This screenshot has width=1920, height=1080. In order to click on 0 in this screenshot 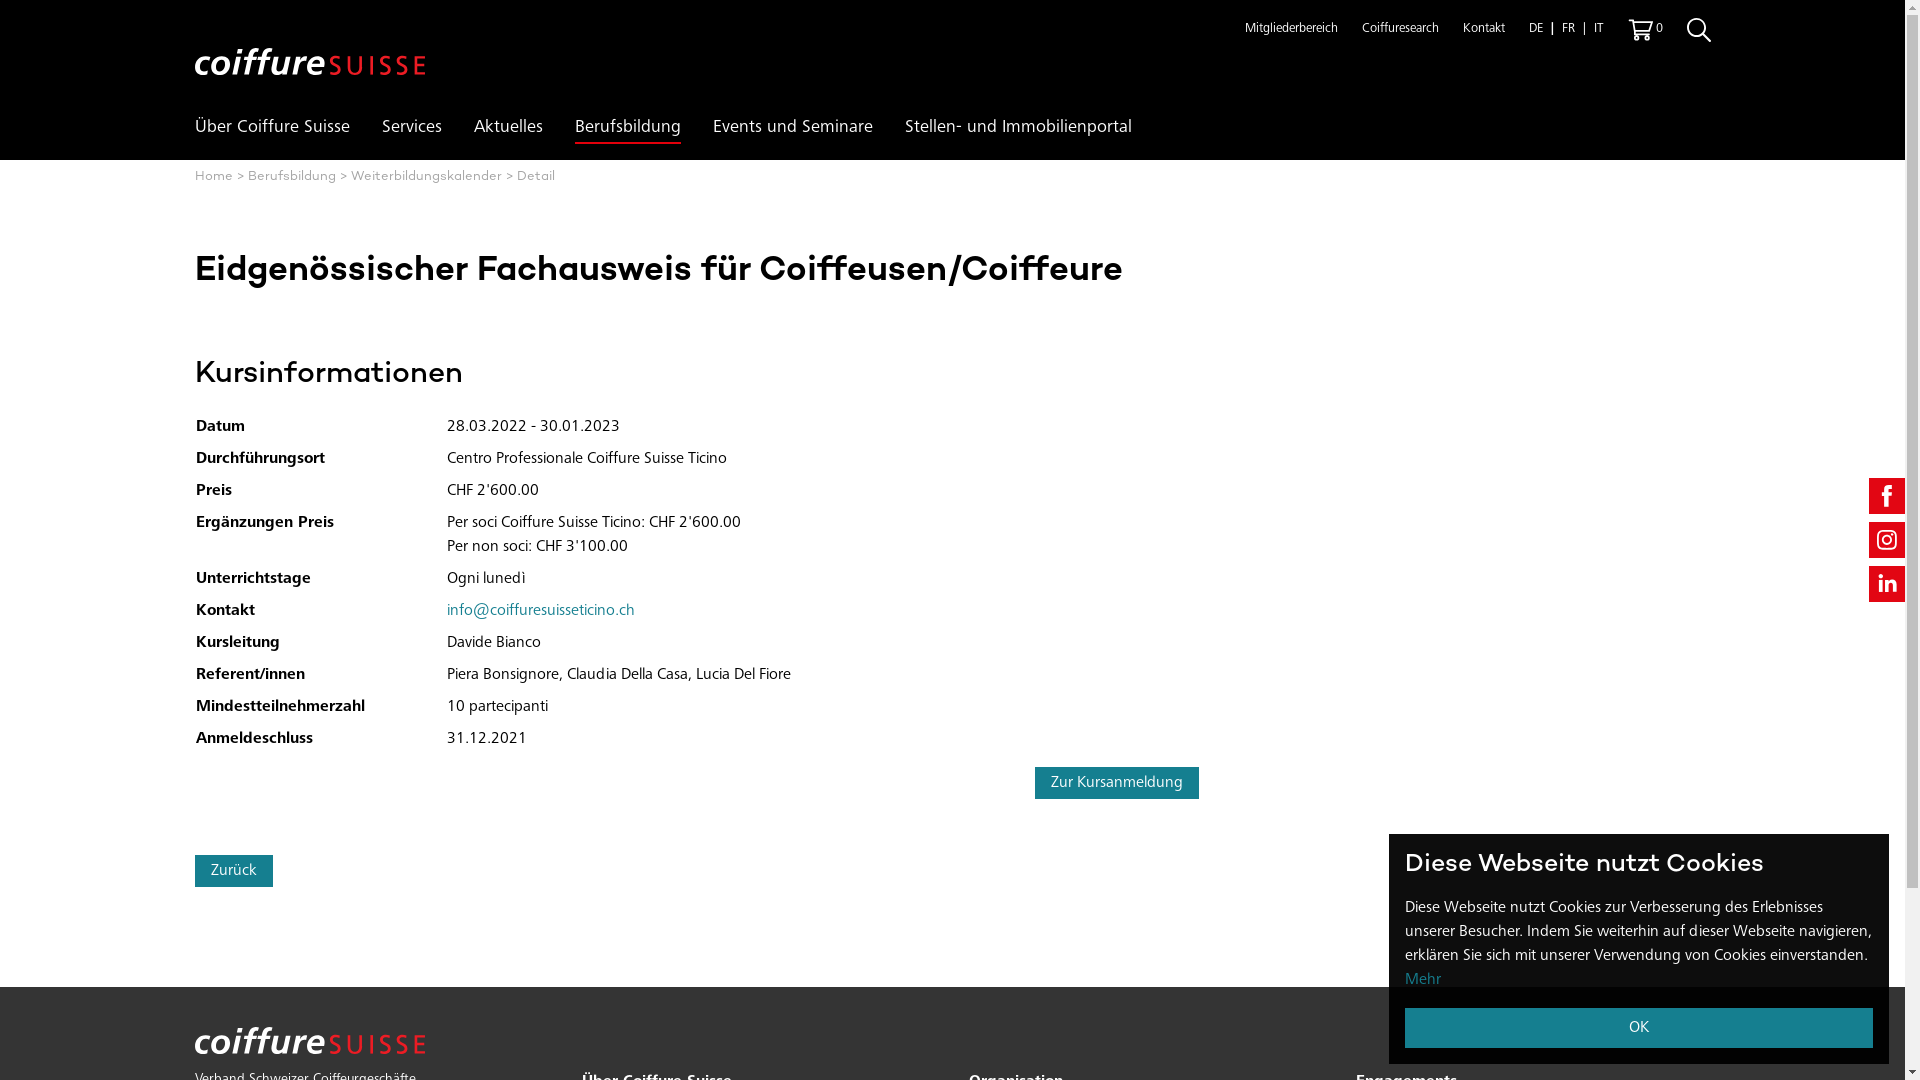, I will do `click(1644, 30)`.